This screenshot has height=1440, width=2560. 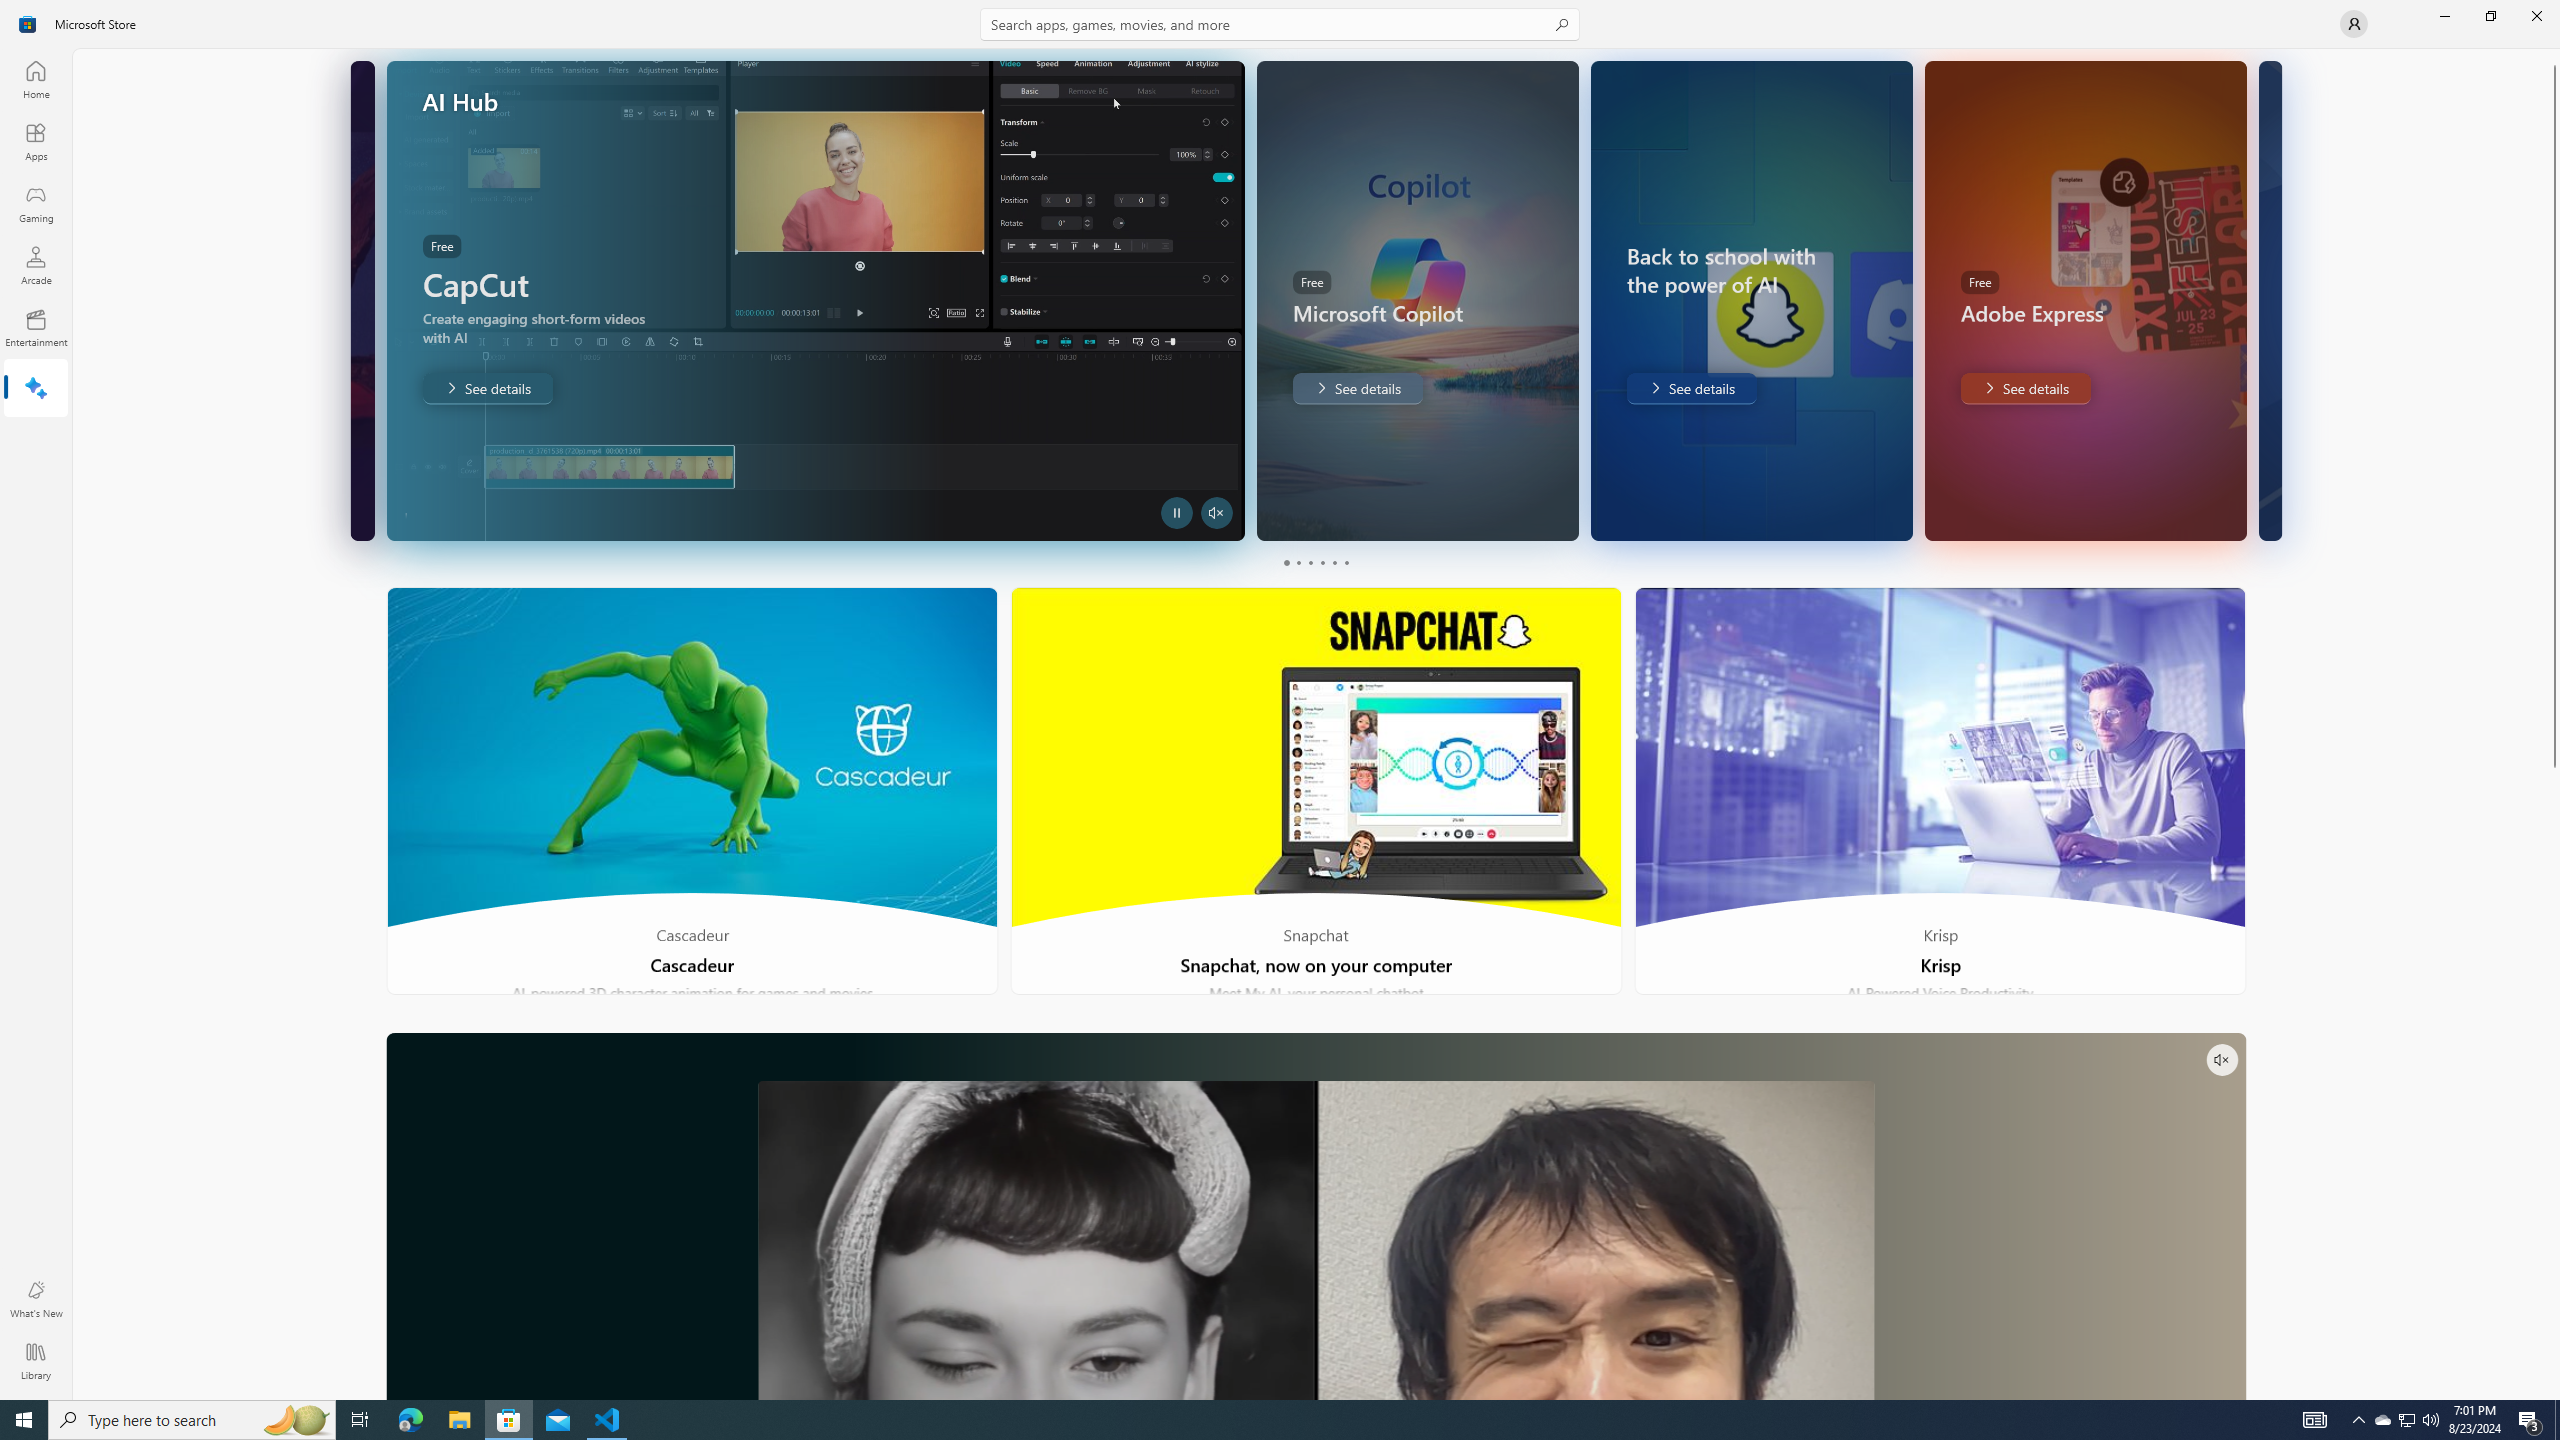 What do you see at coordinates (2278, 300) in the screenshot?
I see `AutomationID: Image` at bounding box center [2278, 300].